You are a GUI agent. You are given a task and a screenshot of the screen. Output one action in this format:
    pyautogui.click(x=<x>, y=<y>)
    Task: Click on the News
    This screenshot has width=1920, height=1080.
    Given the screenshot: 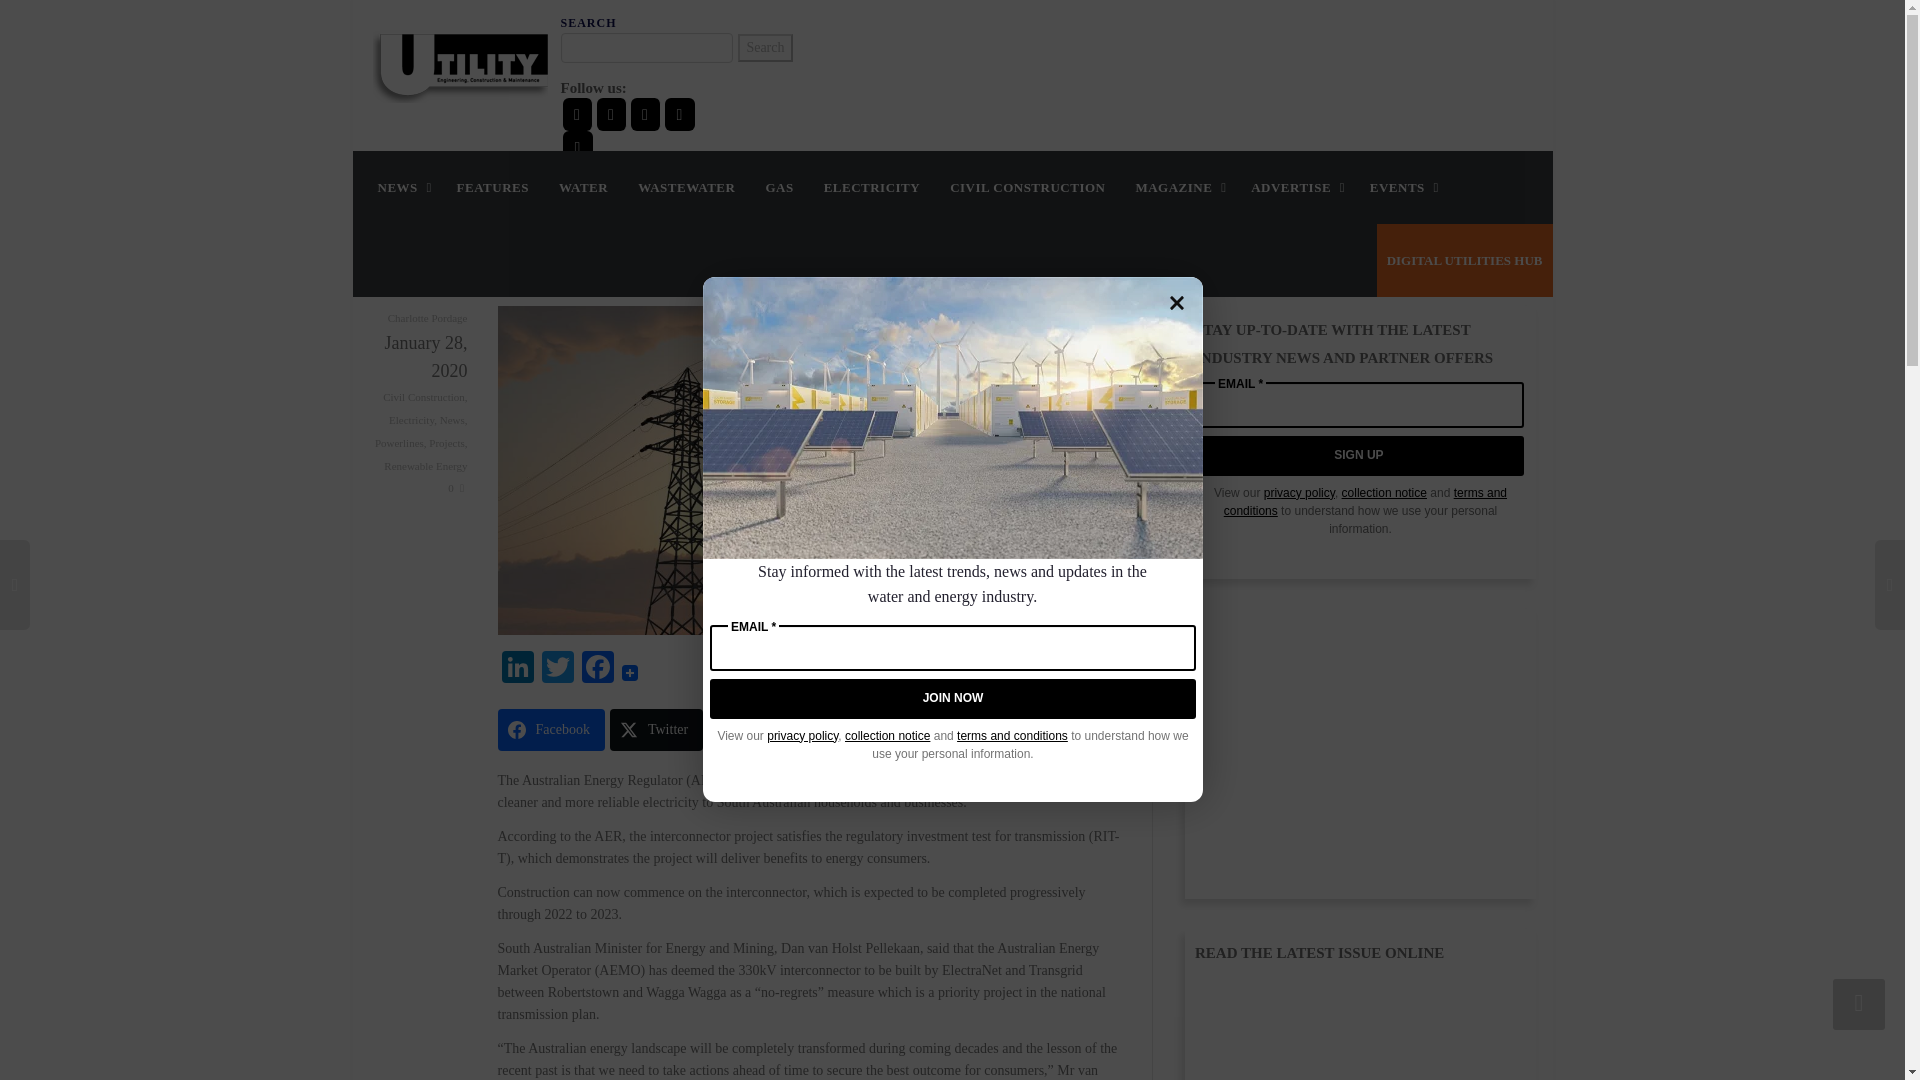 What is the action you would take?
    pyautogui.click(x=452, y=419)
    